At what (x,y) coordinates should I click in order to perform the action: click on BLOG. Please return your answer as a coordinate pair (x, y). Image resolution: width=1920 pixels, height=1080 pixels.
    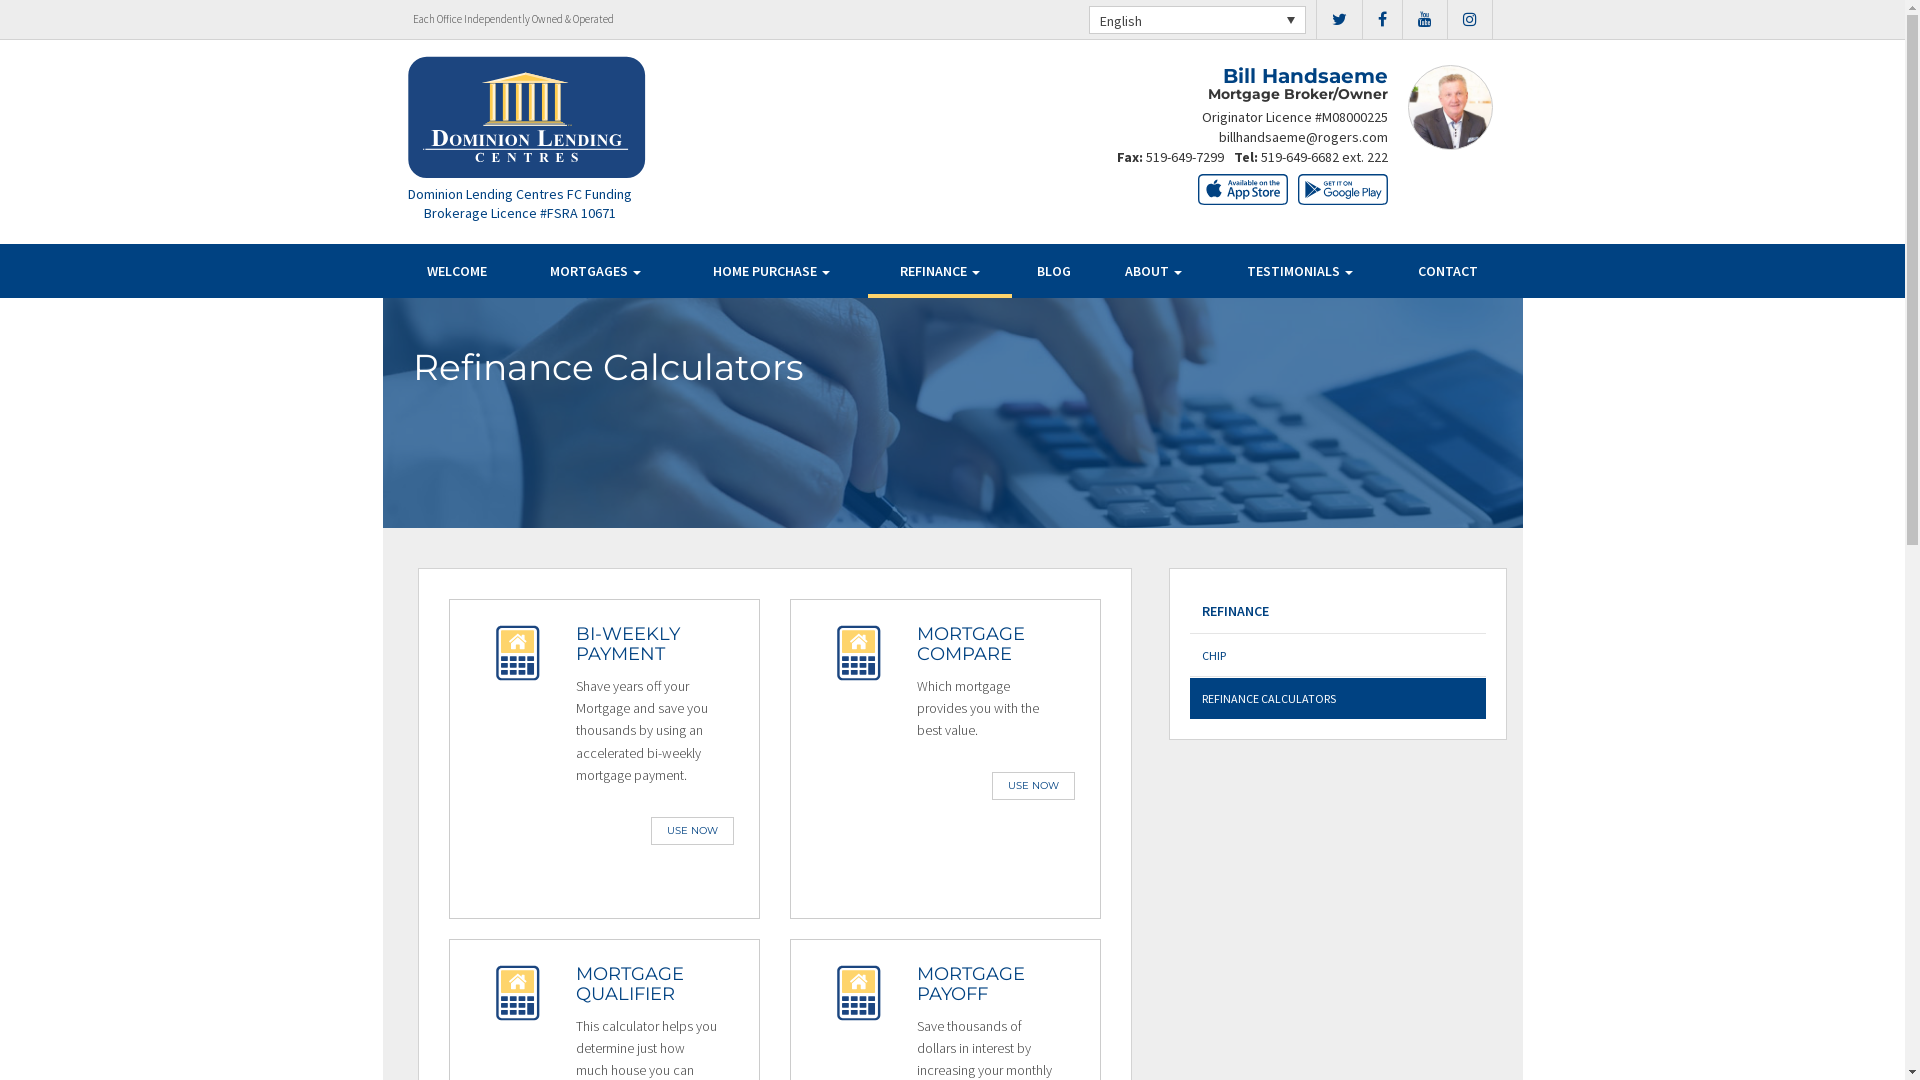
    Looking at the image, I should click on (1054, 271).